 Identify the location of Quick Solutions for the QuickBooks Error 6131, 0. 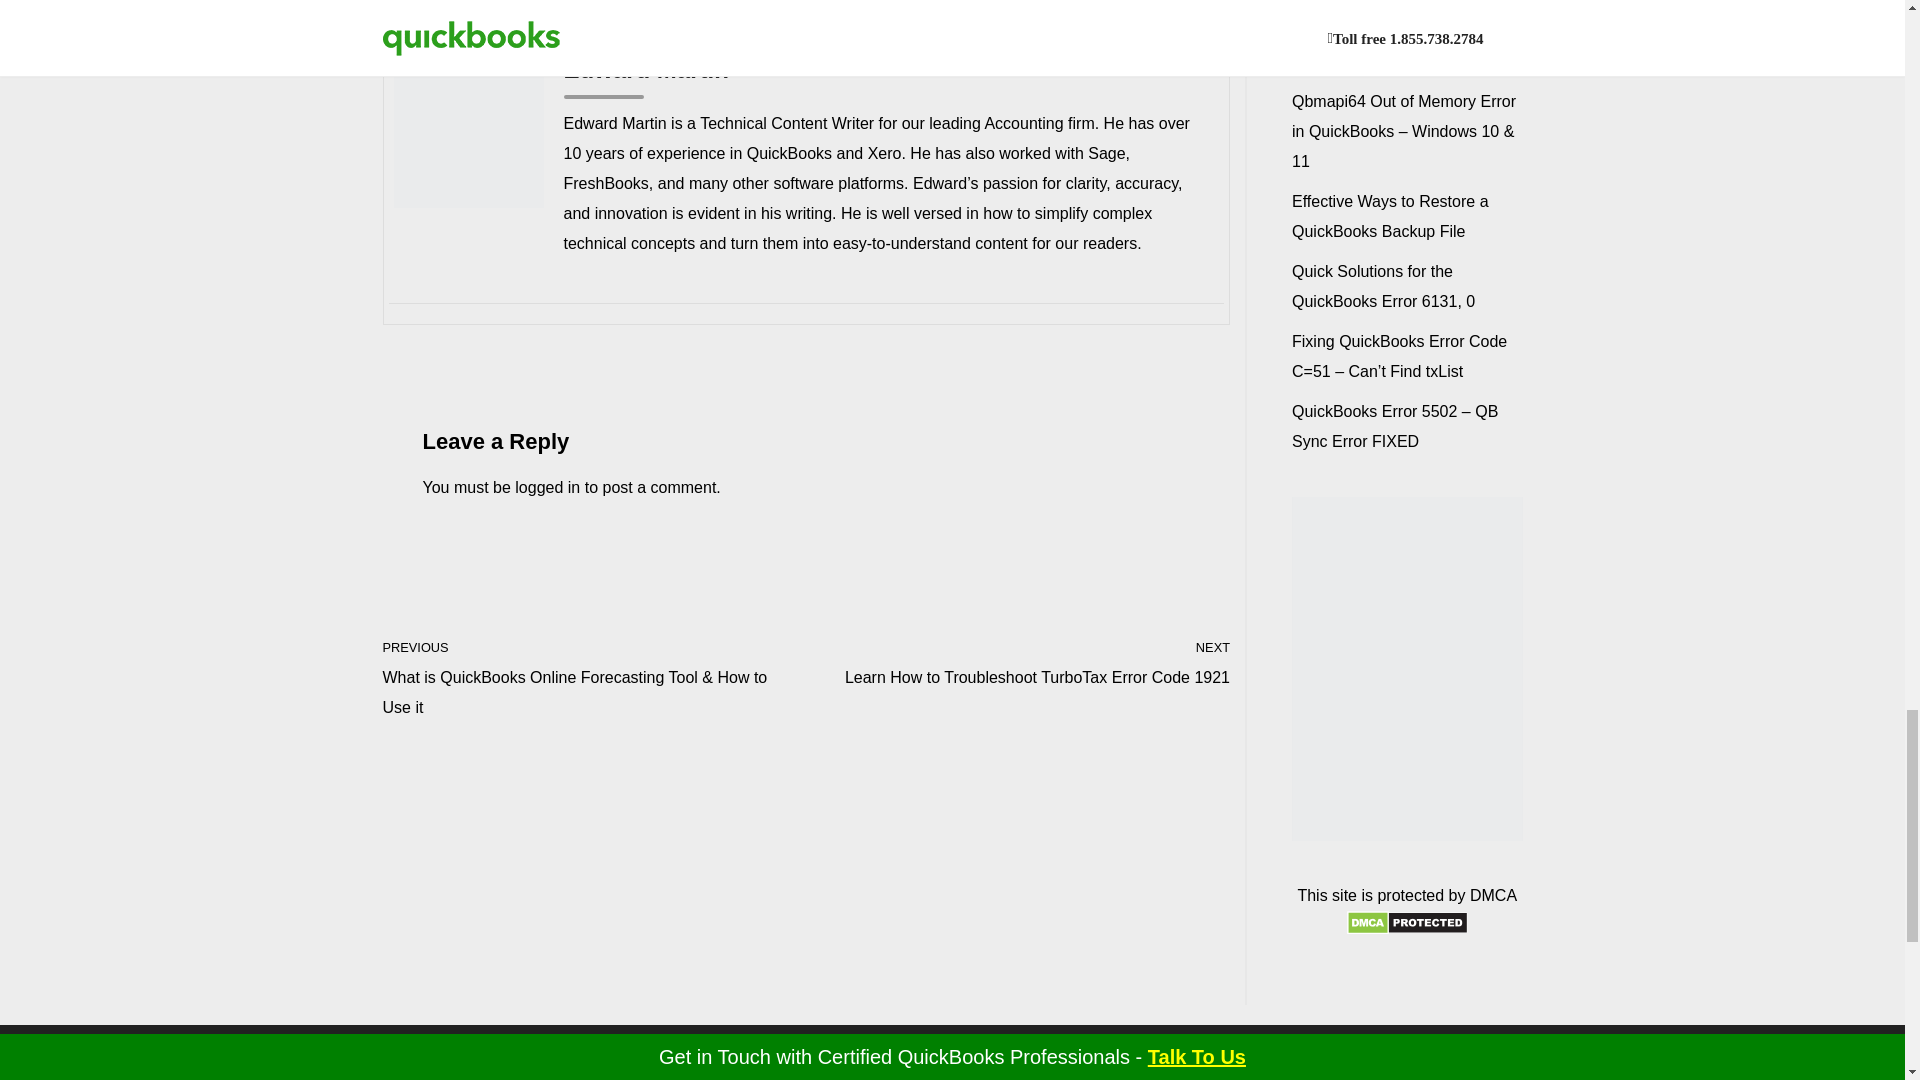
(1023, 662).